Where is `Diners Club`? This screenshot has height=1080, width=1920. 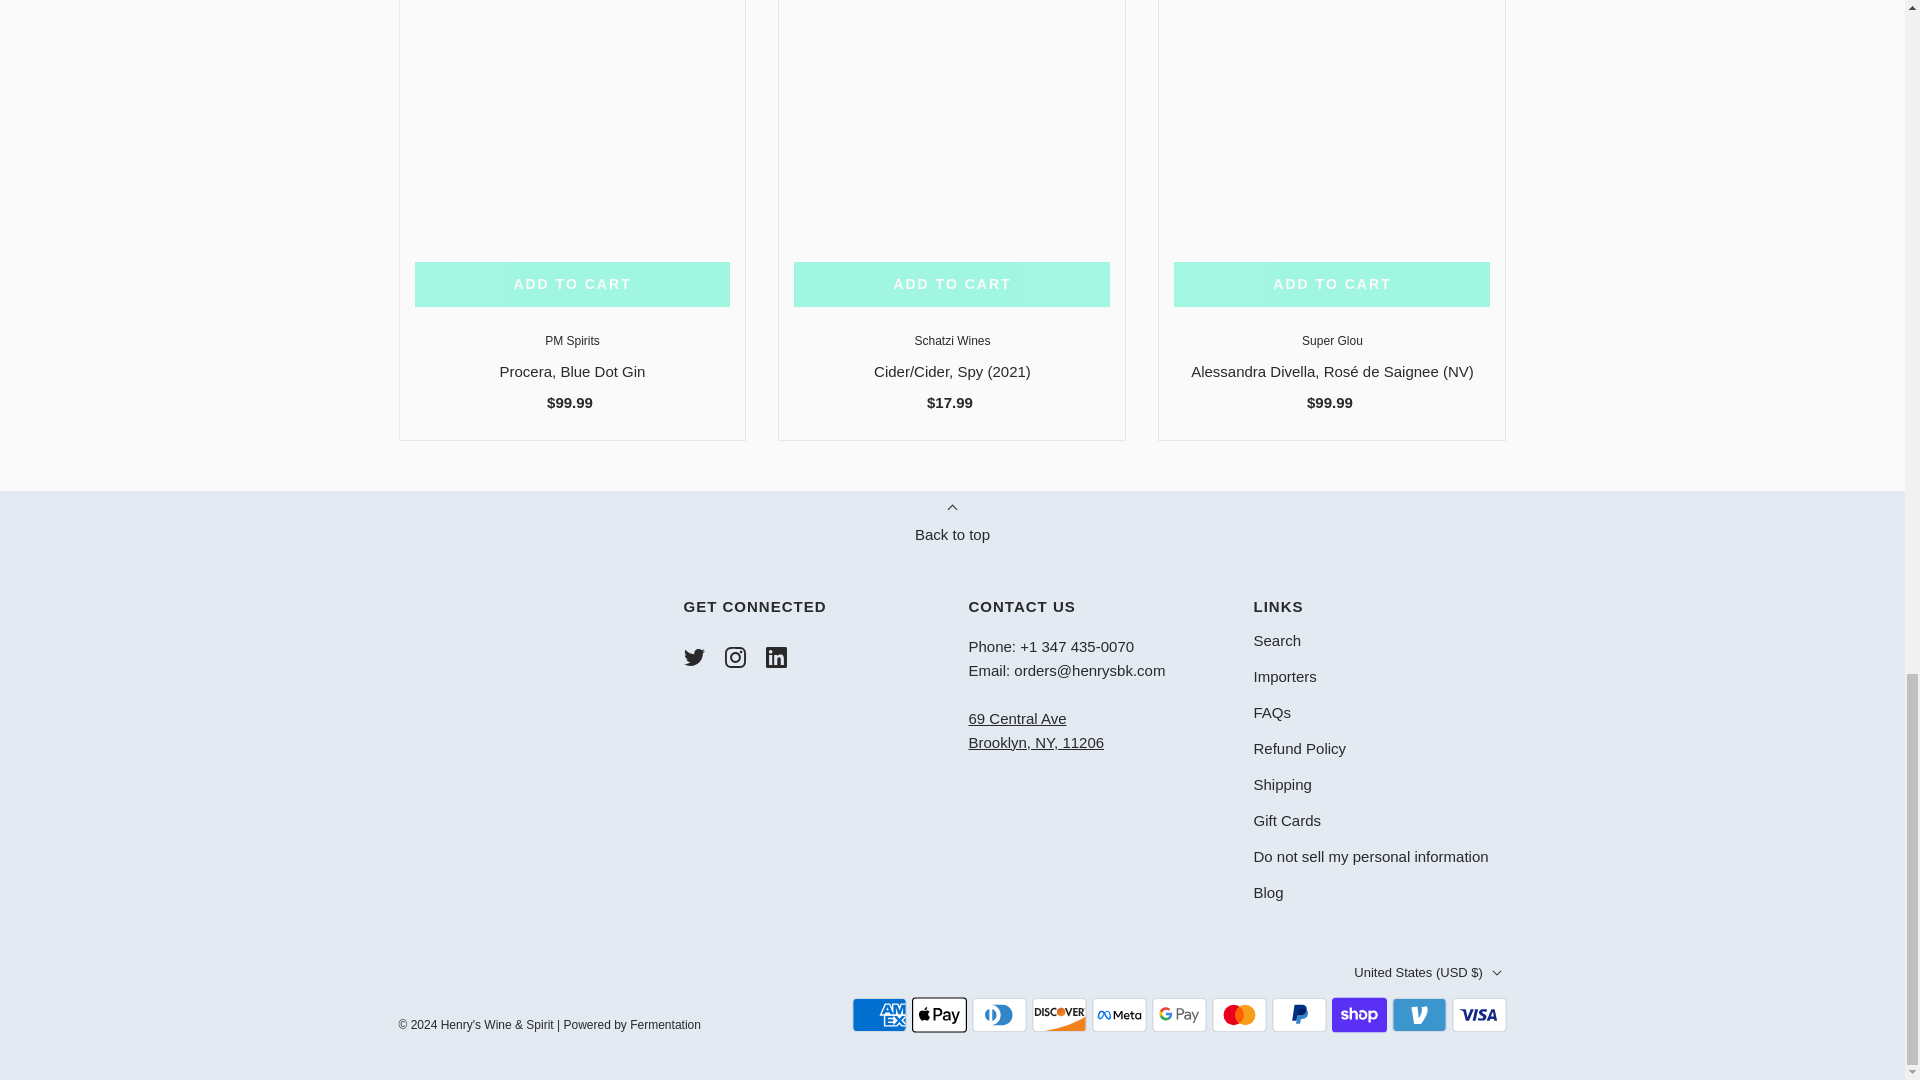
Diners Club is located at coordinates (999, 1014).